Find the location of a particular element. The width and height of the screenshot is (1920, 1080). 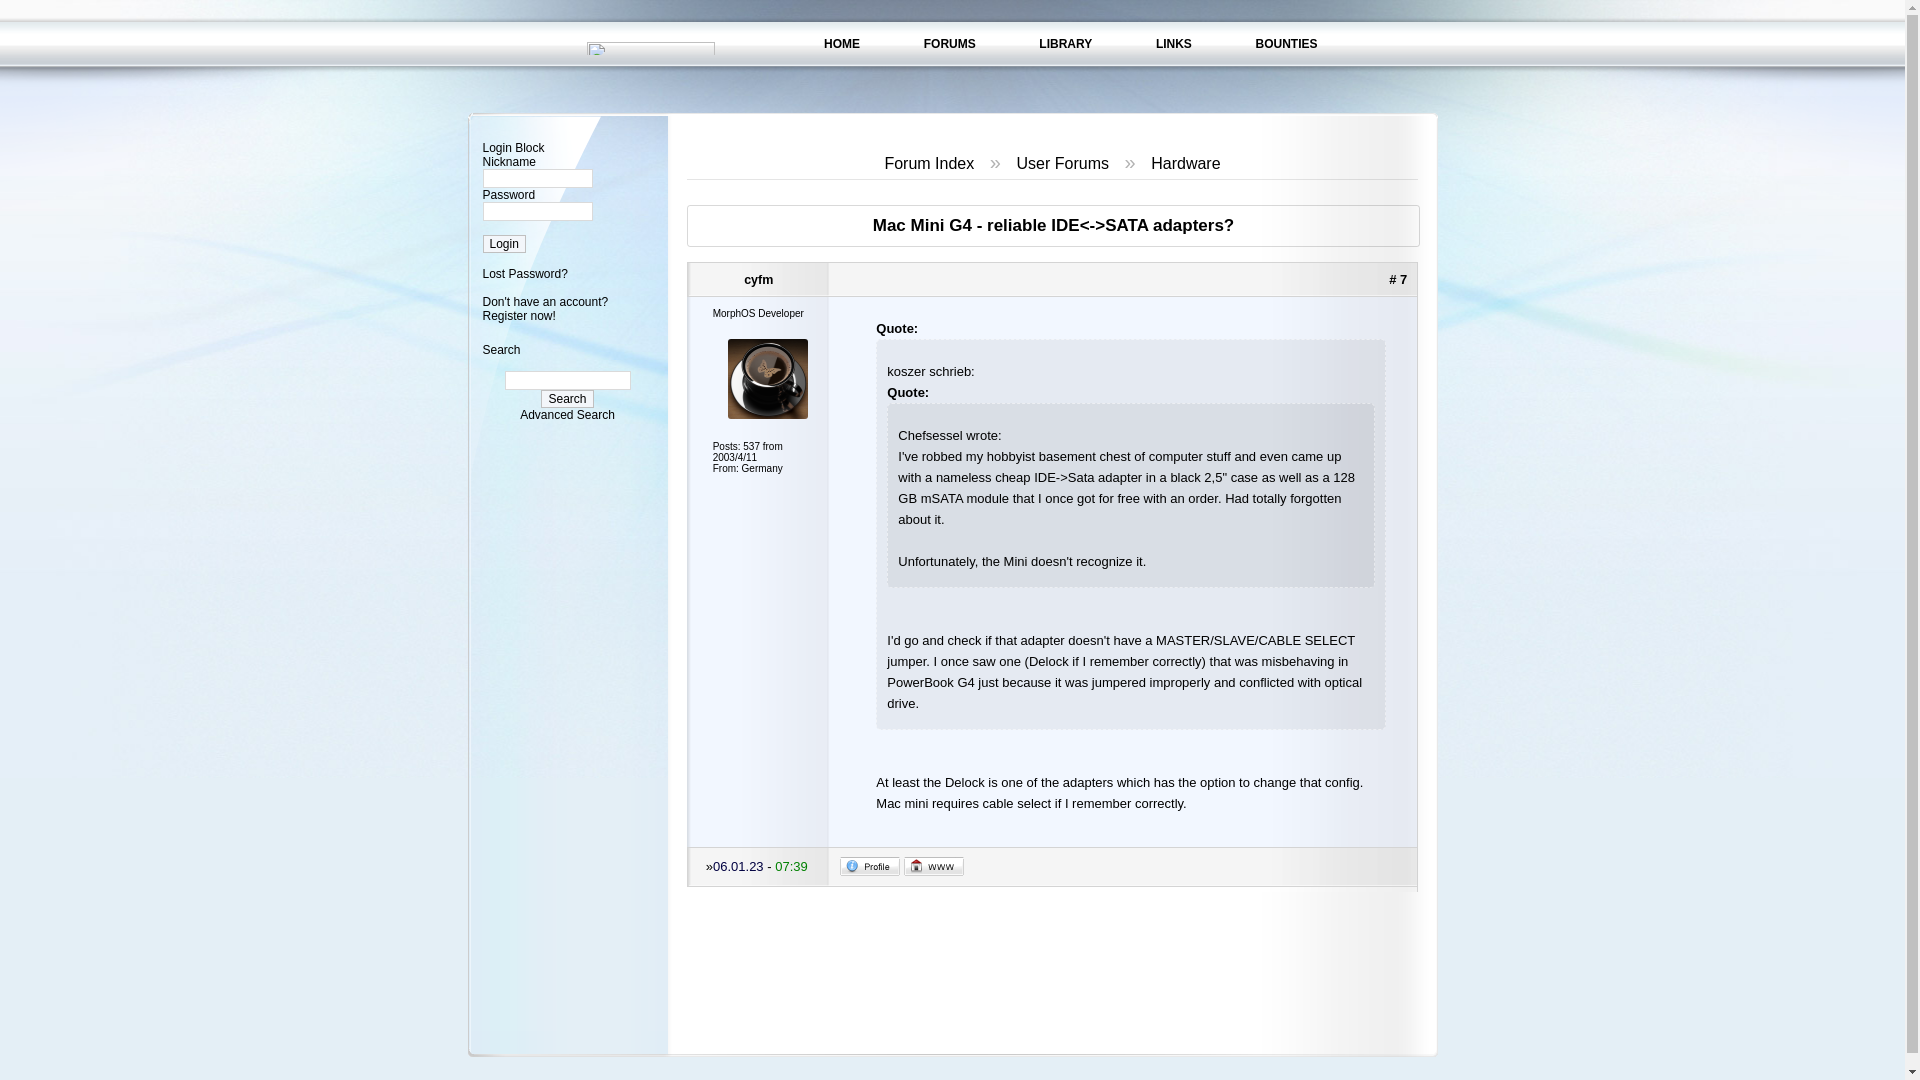

Show alone this post... is located at coordinates (1398, 280).